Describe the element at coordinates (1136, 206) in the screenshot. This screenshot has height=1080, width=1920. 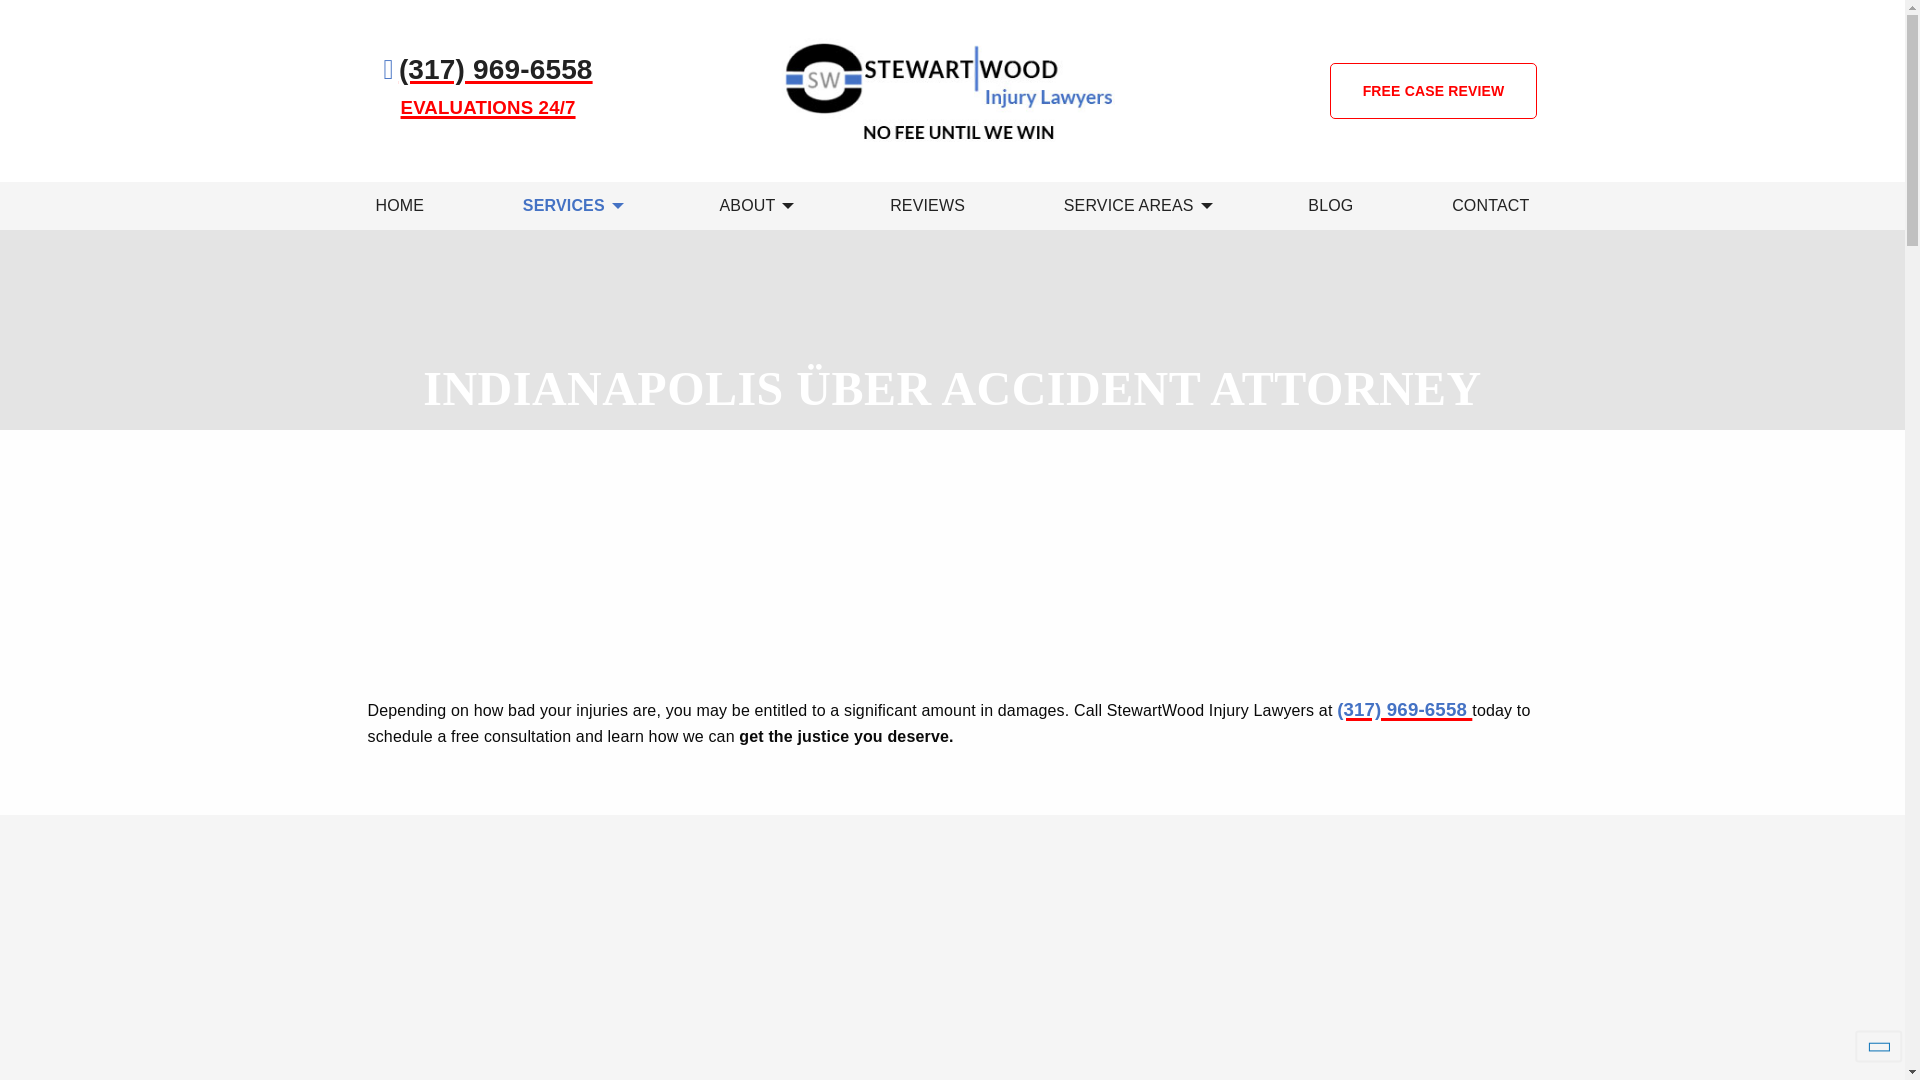
I see `SERVICE AREAS` at that location.